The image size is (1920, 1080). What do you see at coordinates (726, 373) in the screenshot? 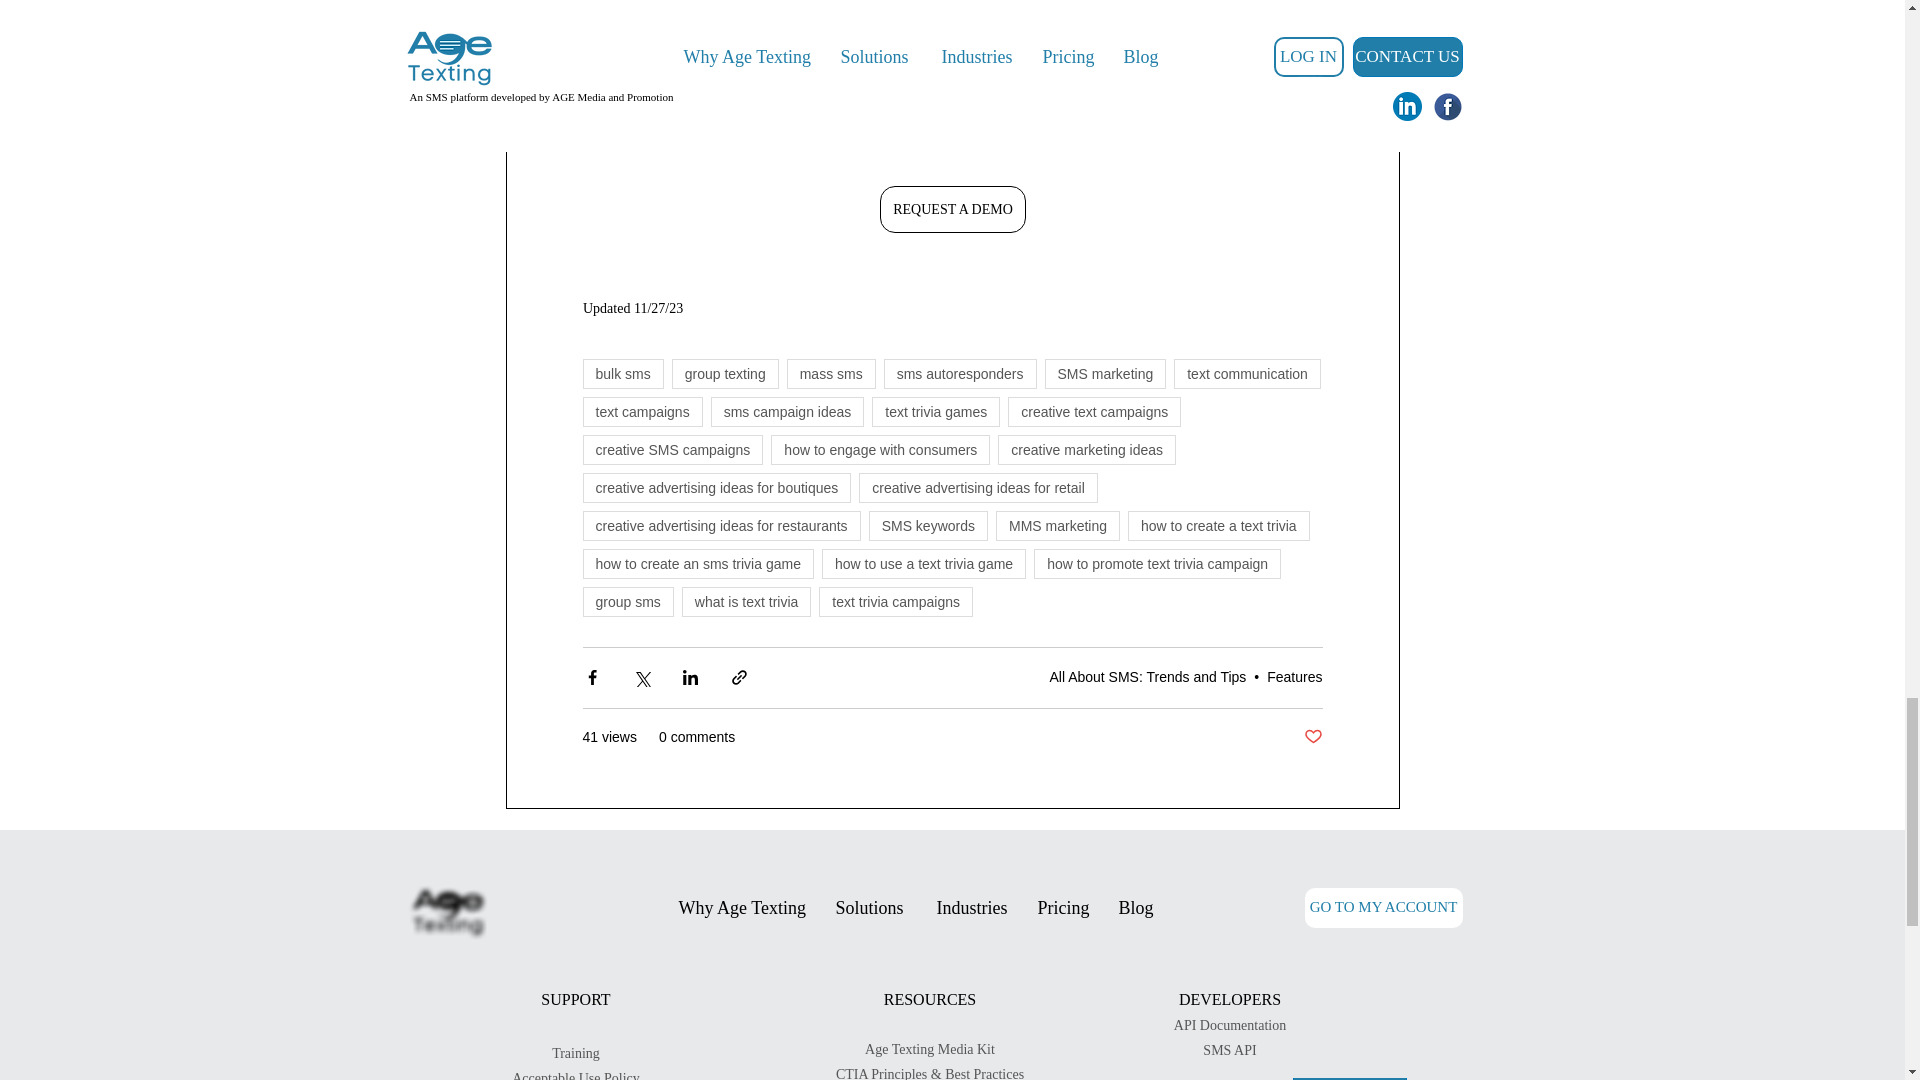
I see `group texting` at bounding box center [726, 373].